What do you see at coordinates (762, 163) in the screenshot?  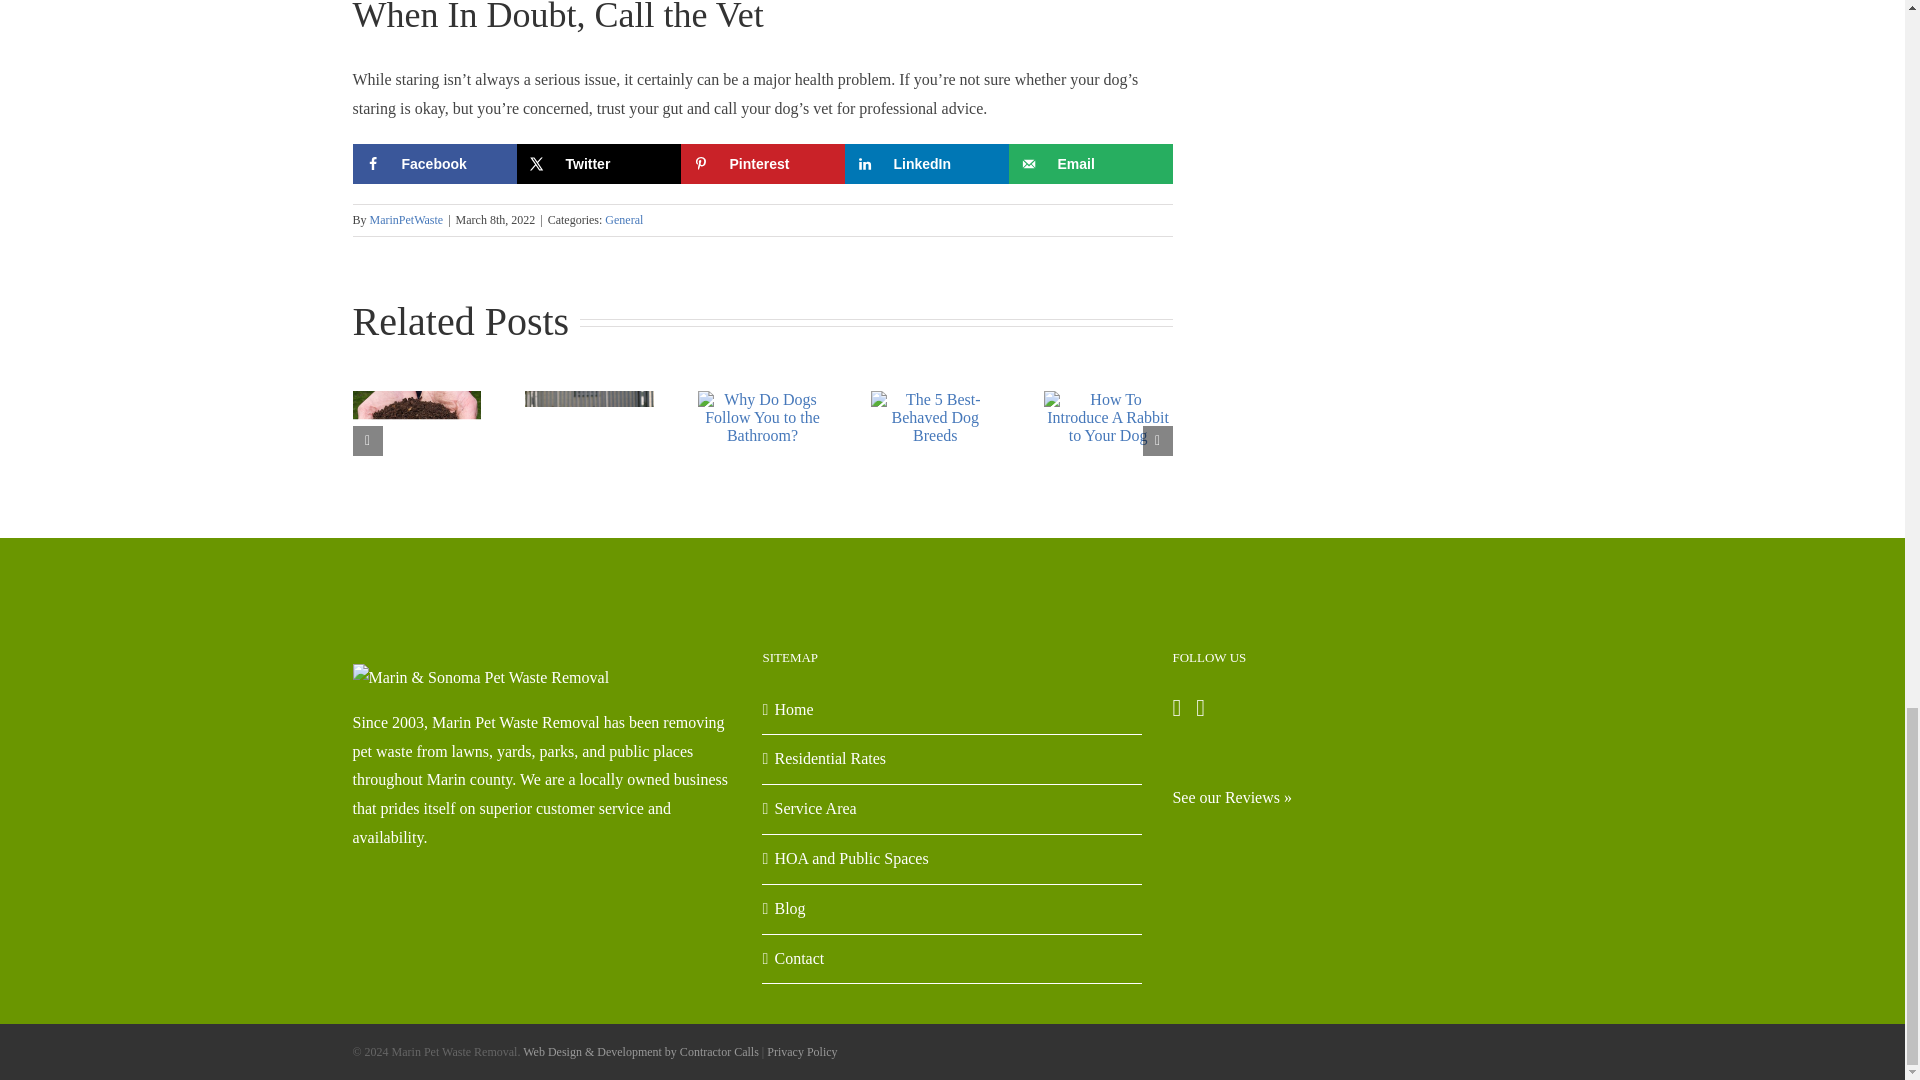 I see `Save to Pinterest` at bounding box center [762, 163].